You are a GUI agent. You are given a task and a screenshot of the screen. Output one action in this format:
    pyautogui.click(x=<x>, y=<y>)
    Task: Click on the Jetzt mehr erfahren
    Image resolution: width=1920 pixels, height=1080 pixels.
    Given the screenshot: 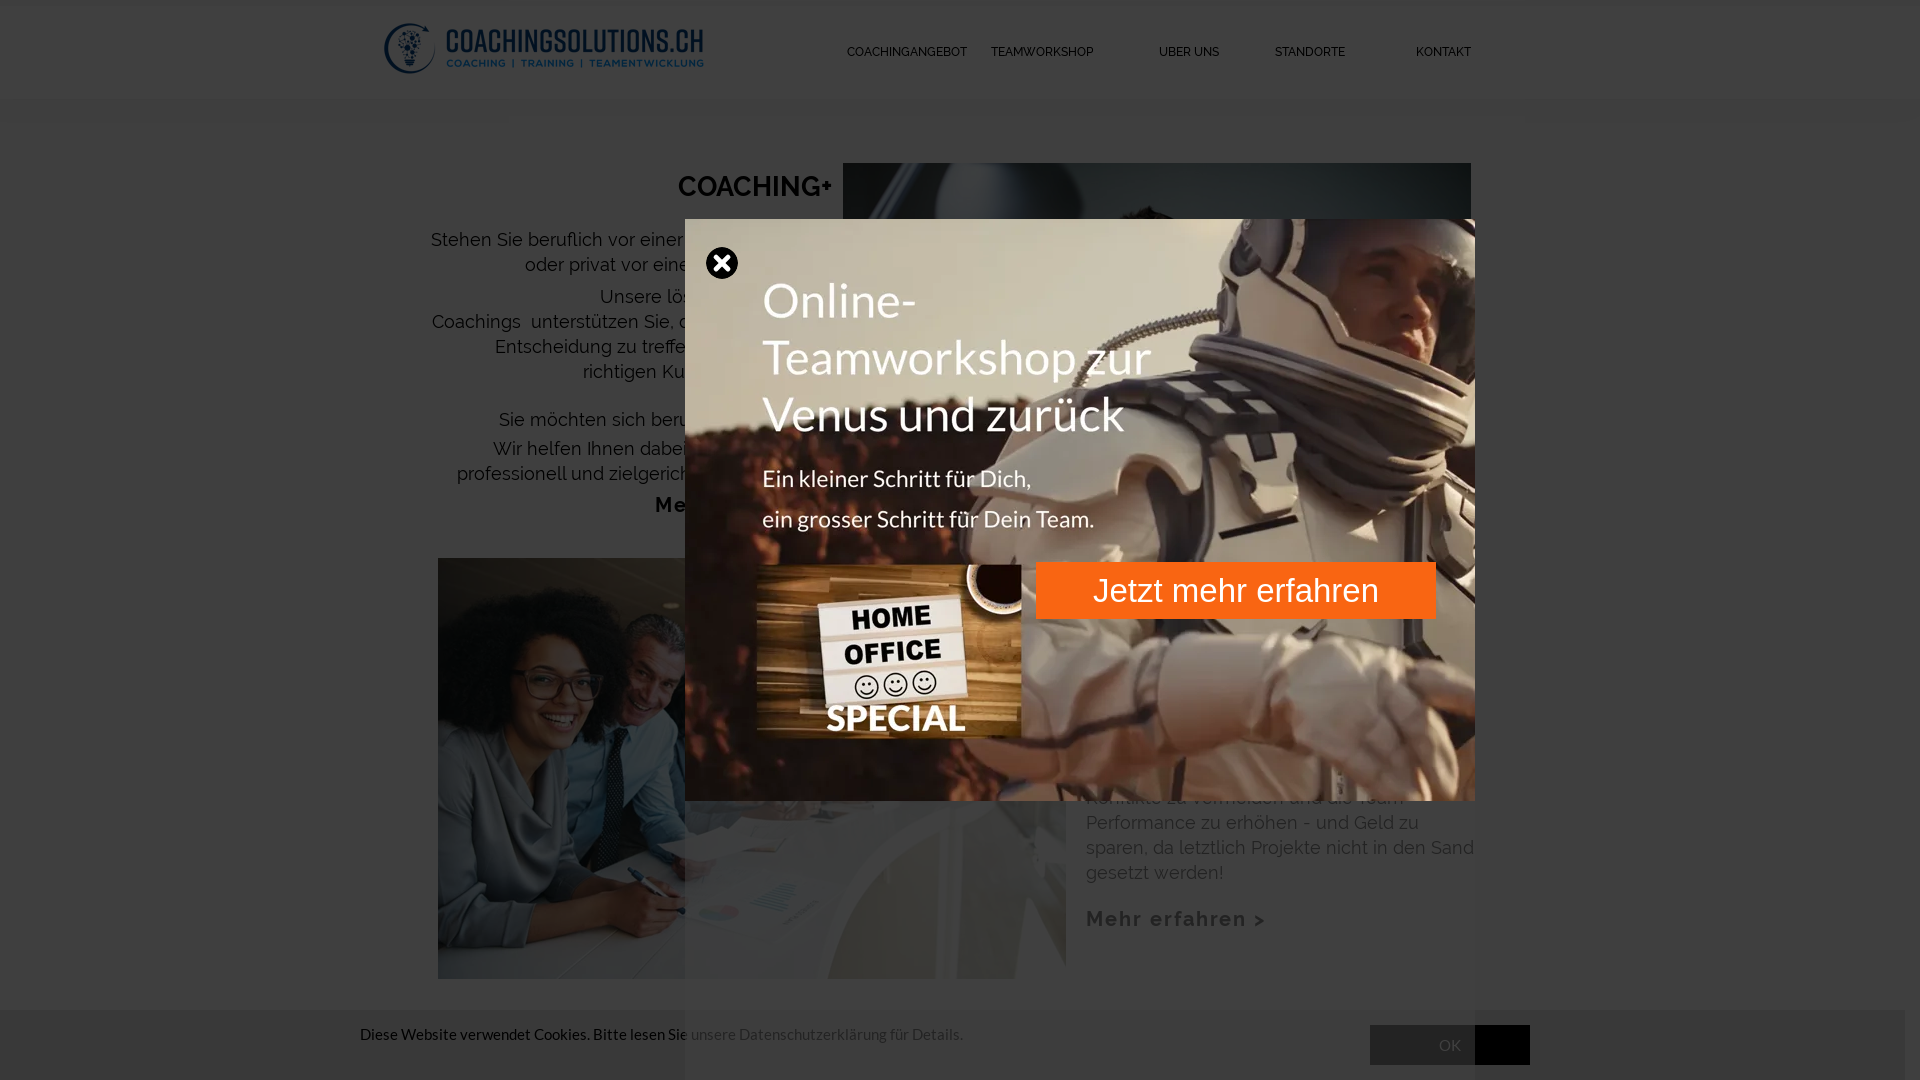 What is the action you would take?
    pyautogui.click(x=1236, y=590)
    